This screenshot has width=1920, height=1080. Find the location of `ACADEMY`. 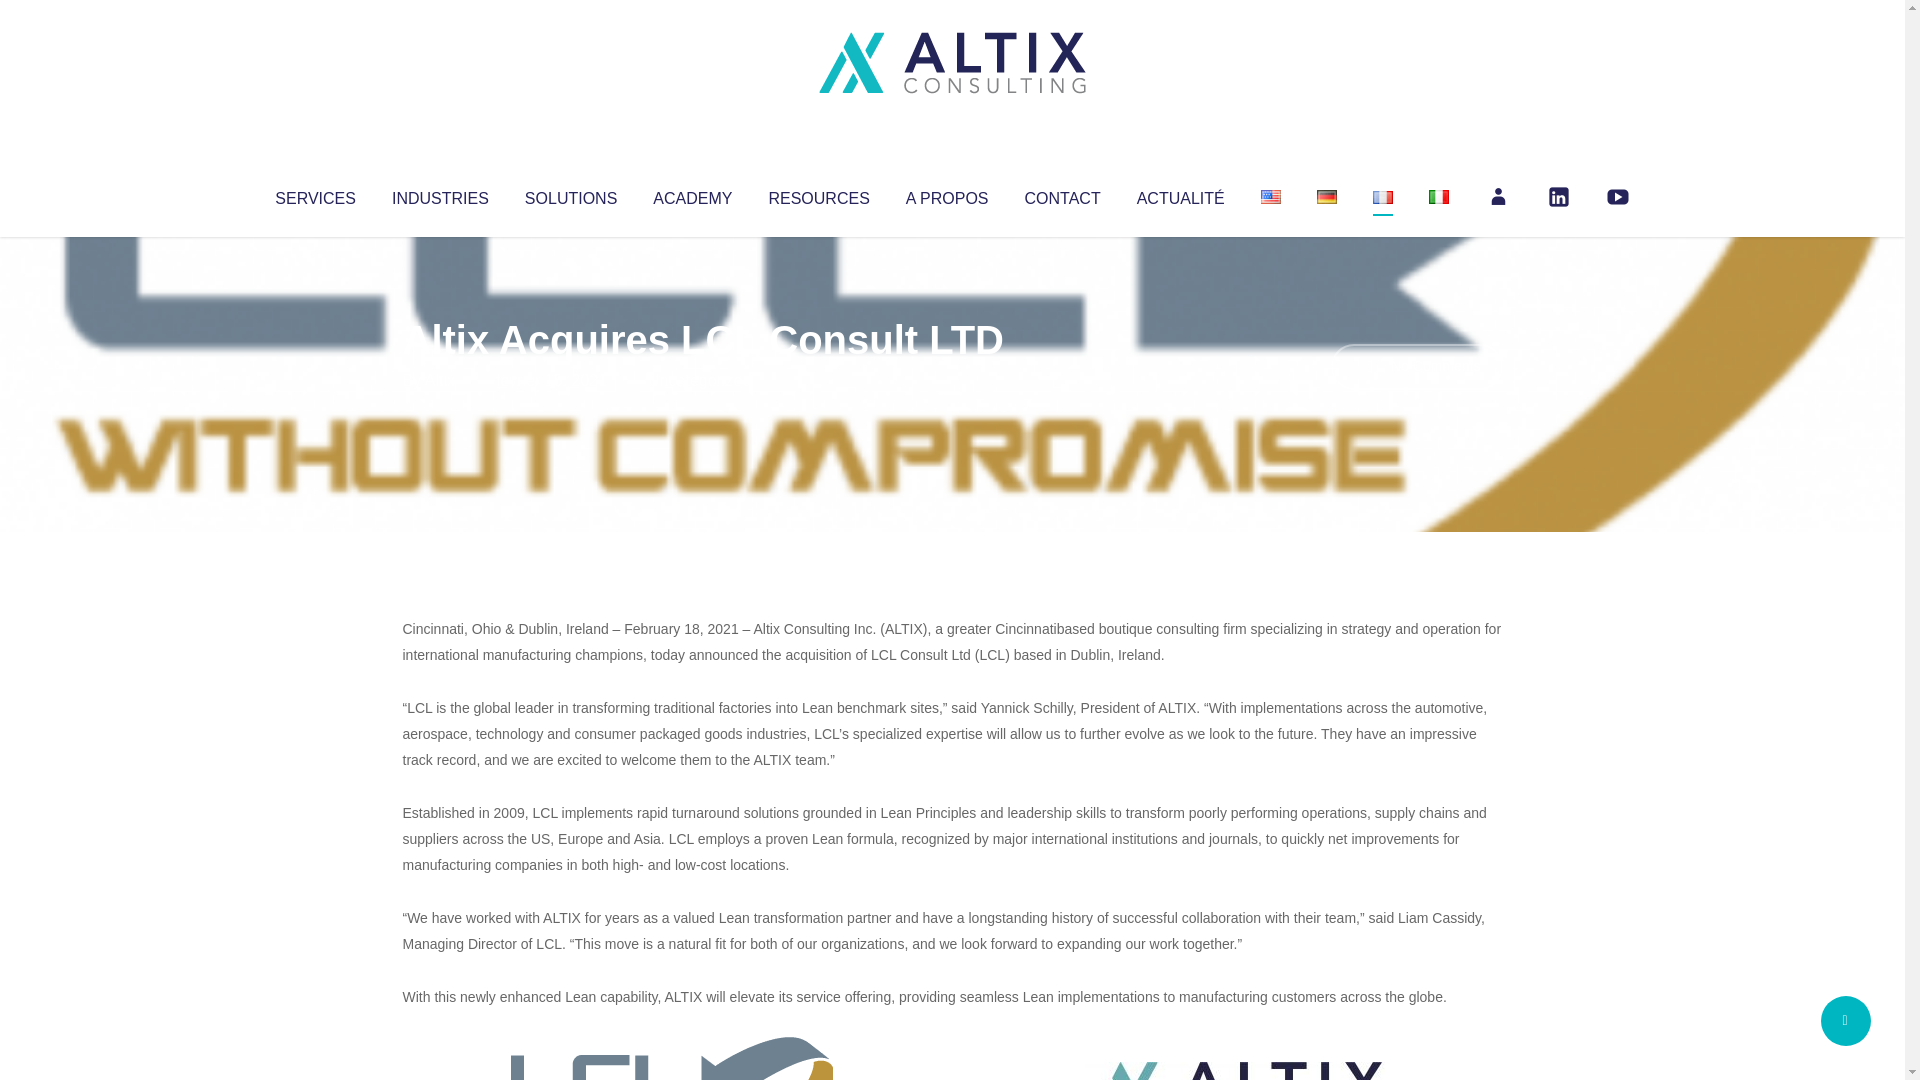

ACADEMY is located at coordinates (692, 194).